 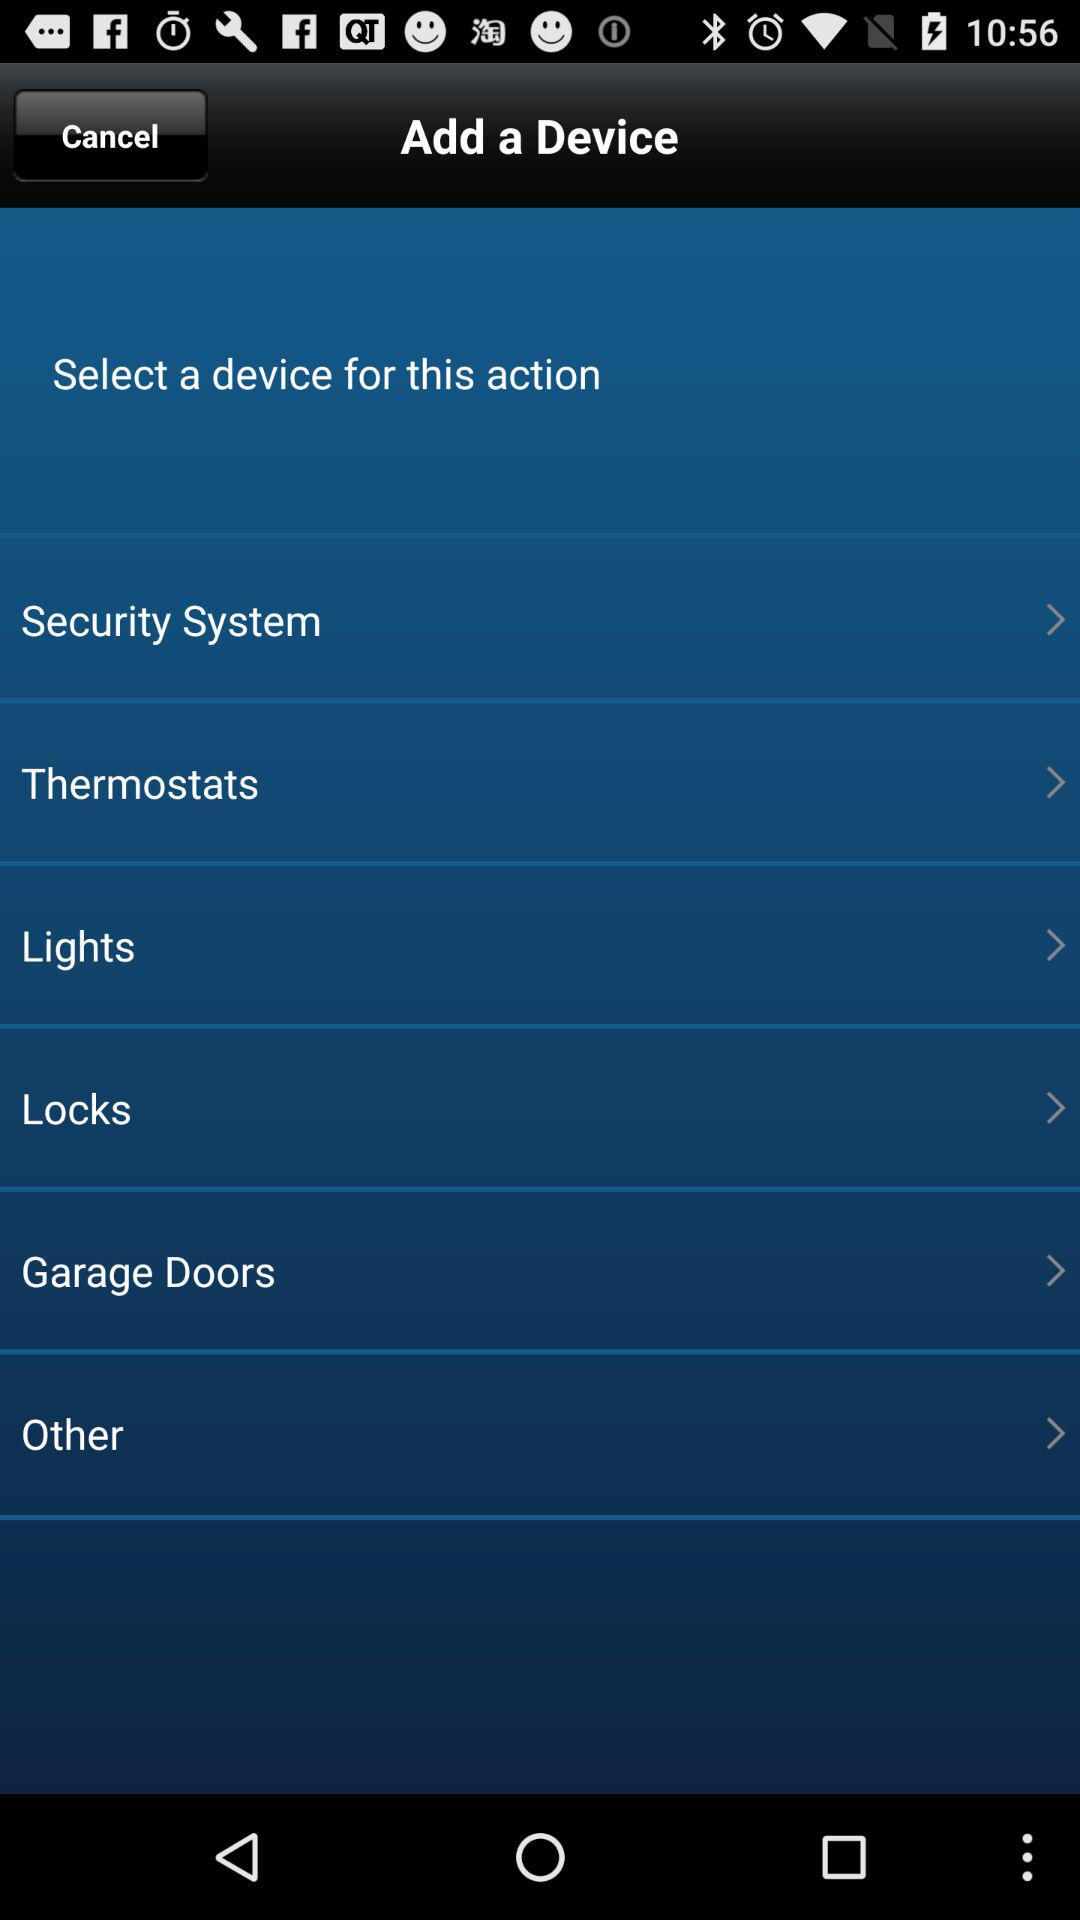 What do you see at coordinates (533, 1270) in the screenshot?
I see `open the item above the other icon` at bounding box center [533, 1270].